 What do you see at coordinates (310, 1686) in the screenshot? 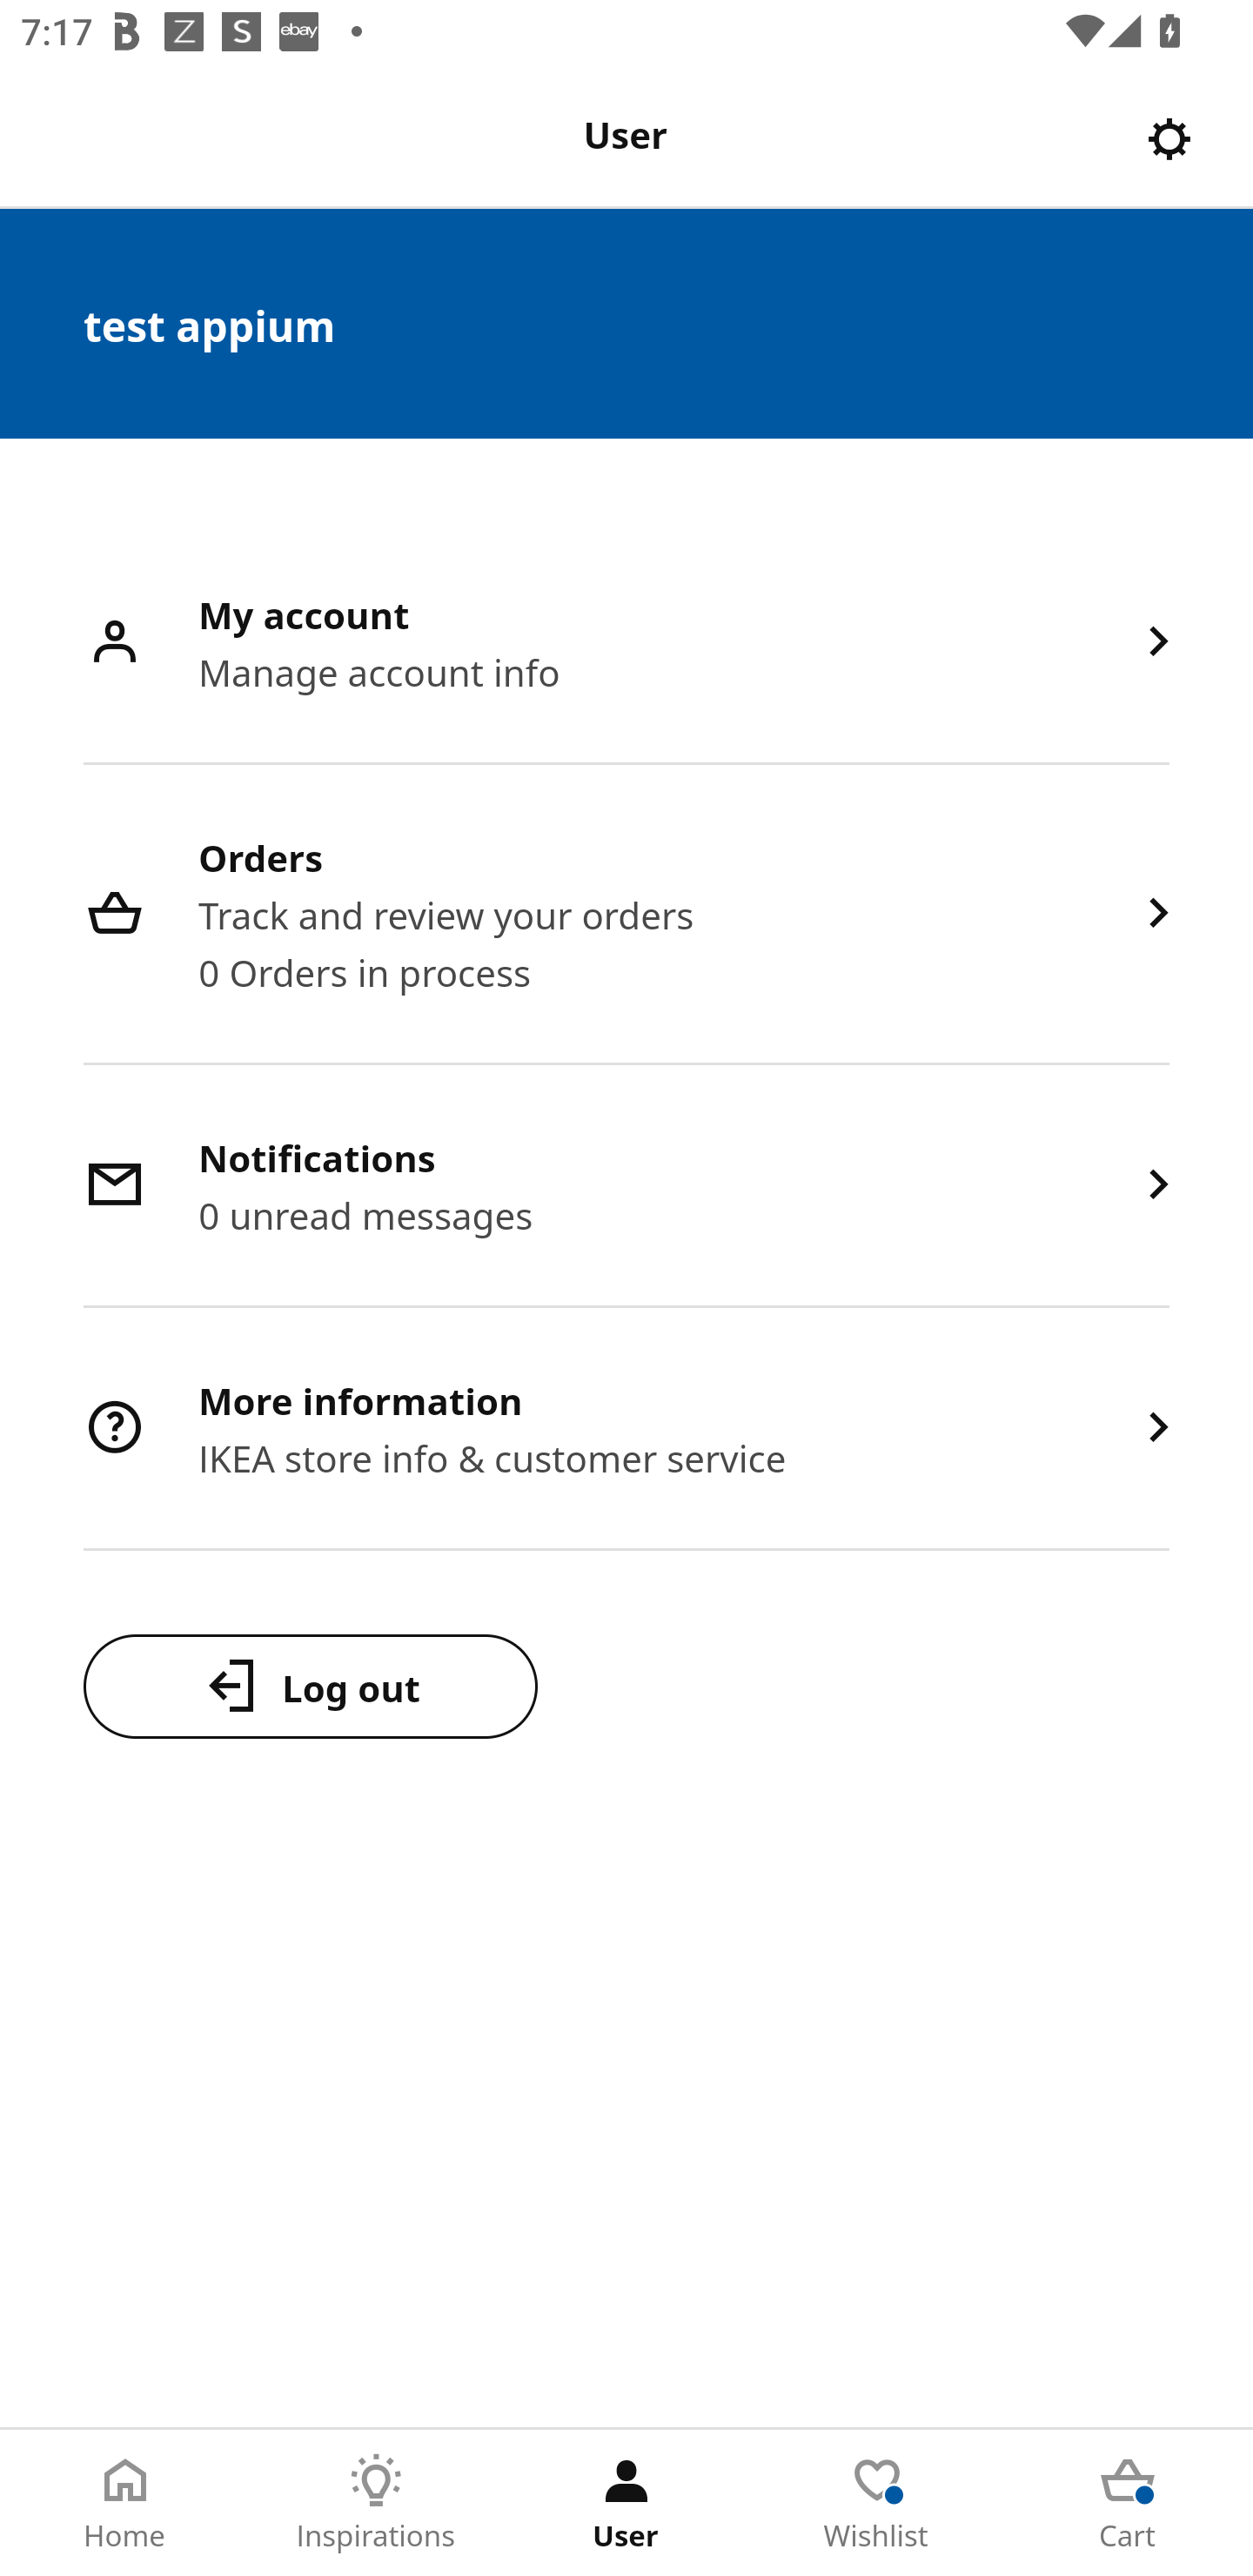
I see `Log out` at bounding box center [310, 1686].